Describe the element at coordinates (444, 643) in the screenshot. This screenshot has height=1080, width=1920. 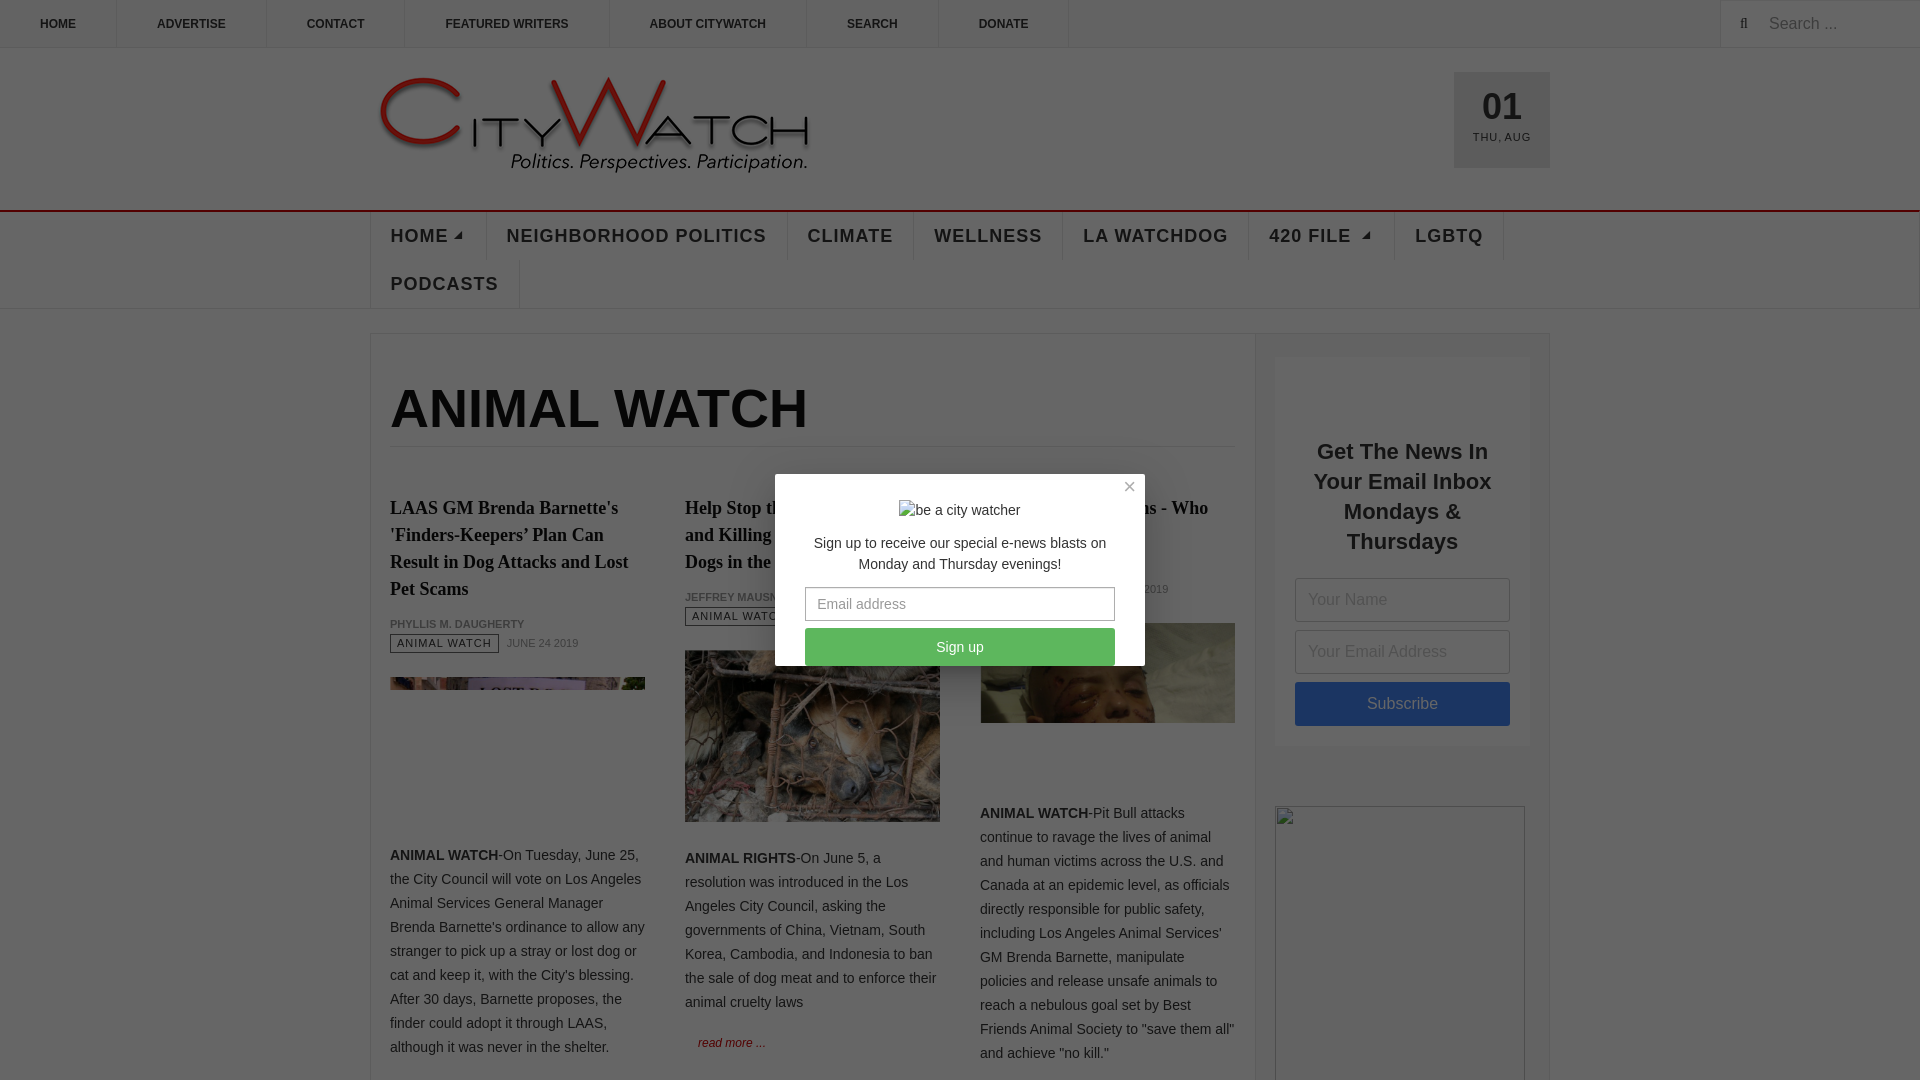
I see `Category: ` at that location.